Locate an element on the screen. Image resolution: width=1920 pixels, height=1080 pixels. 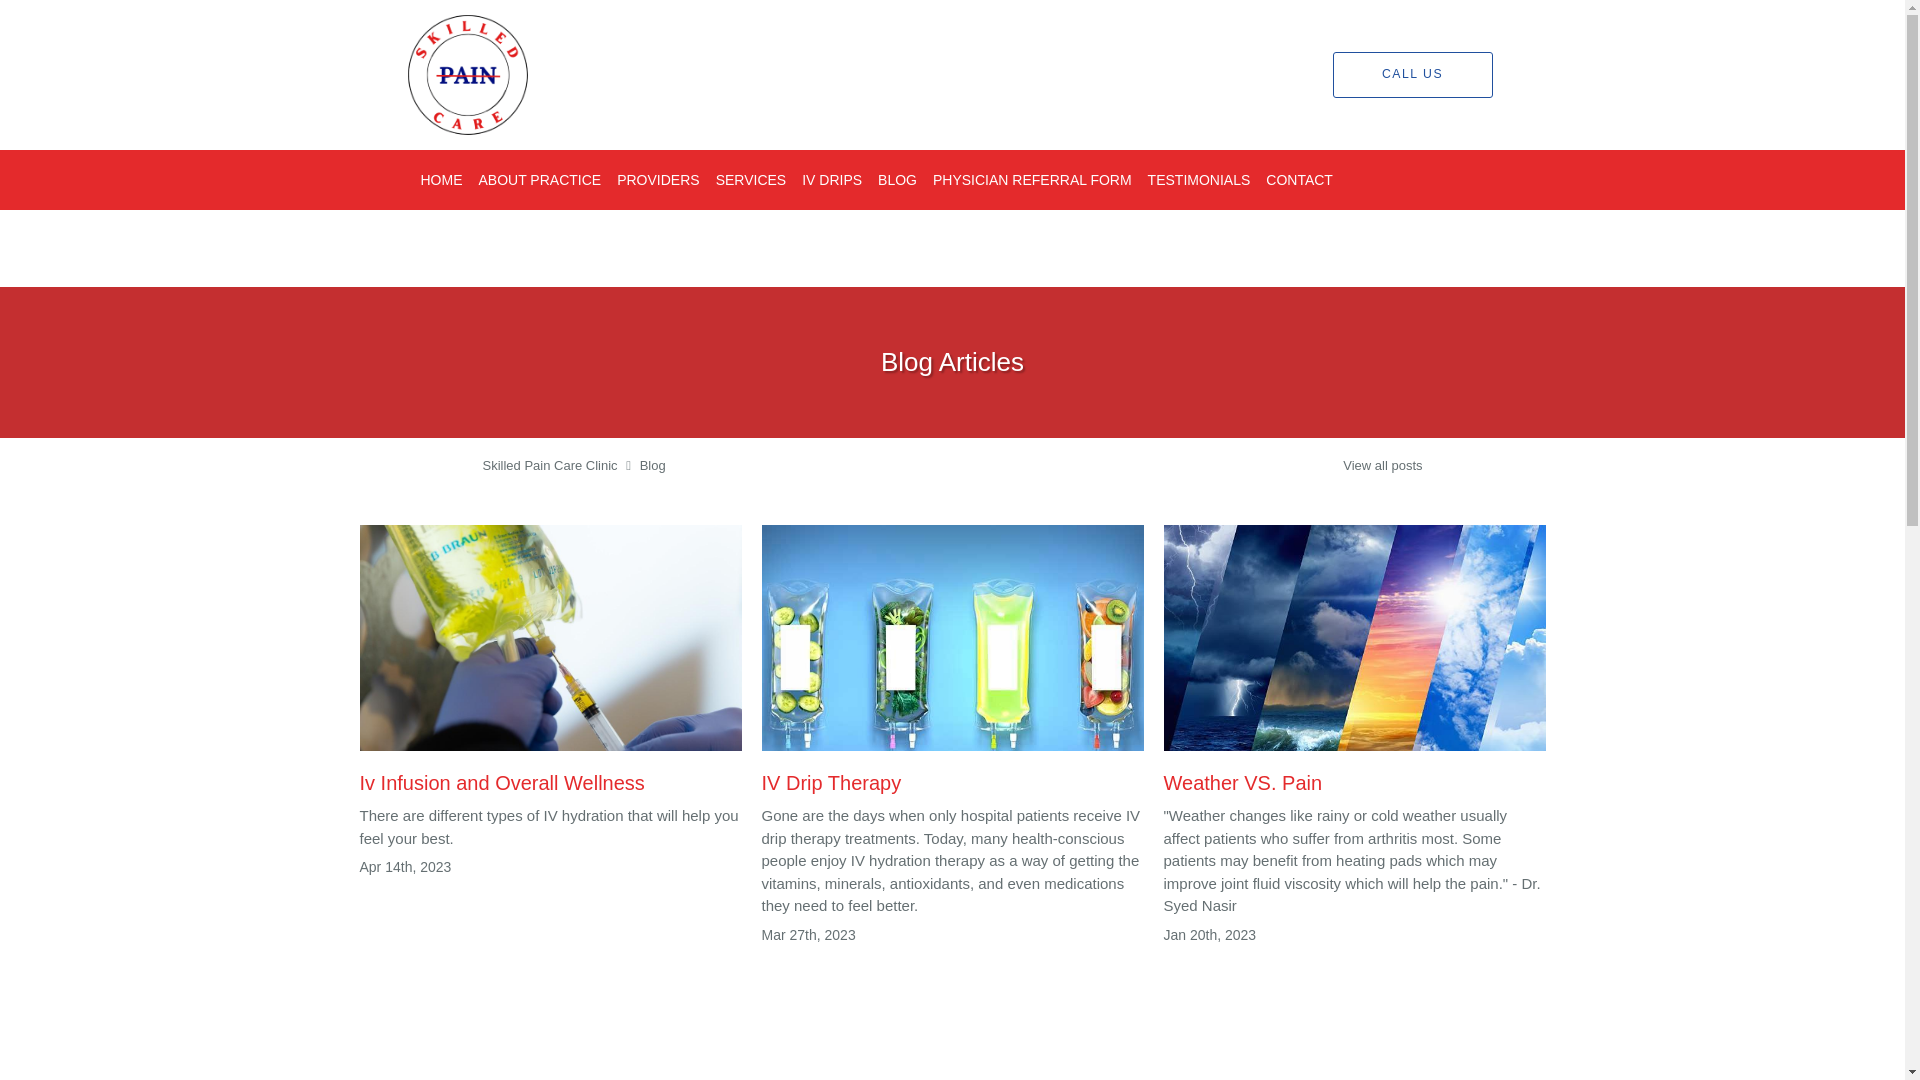
BLOG is located at coordinates (897, 180).